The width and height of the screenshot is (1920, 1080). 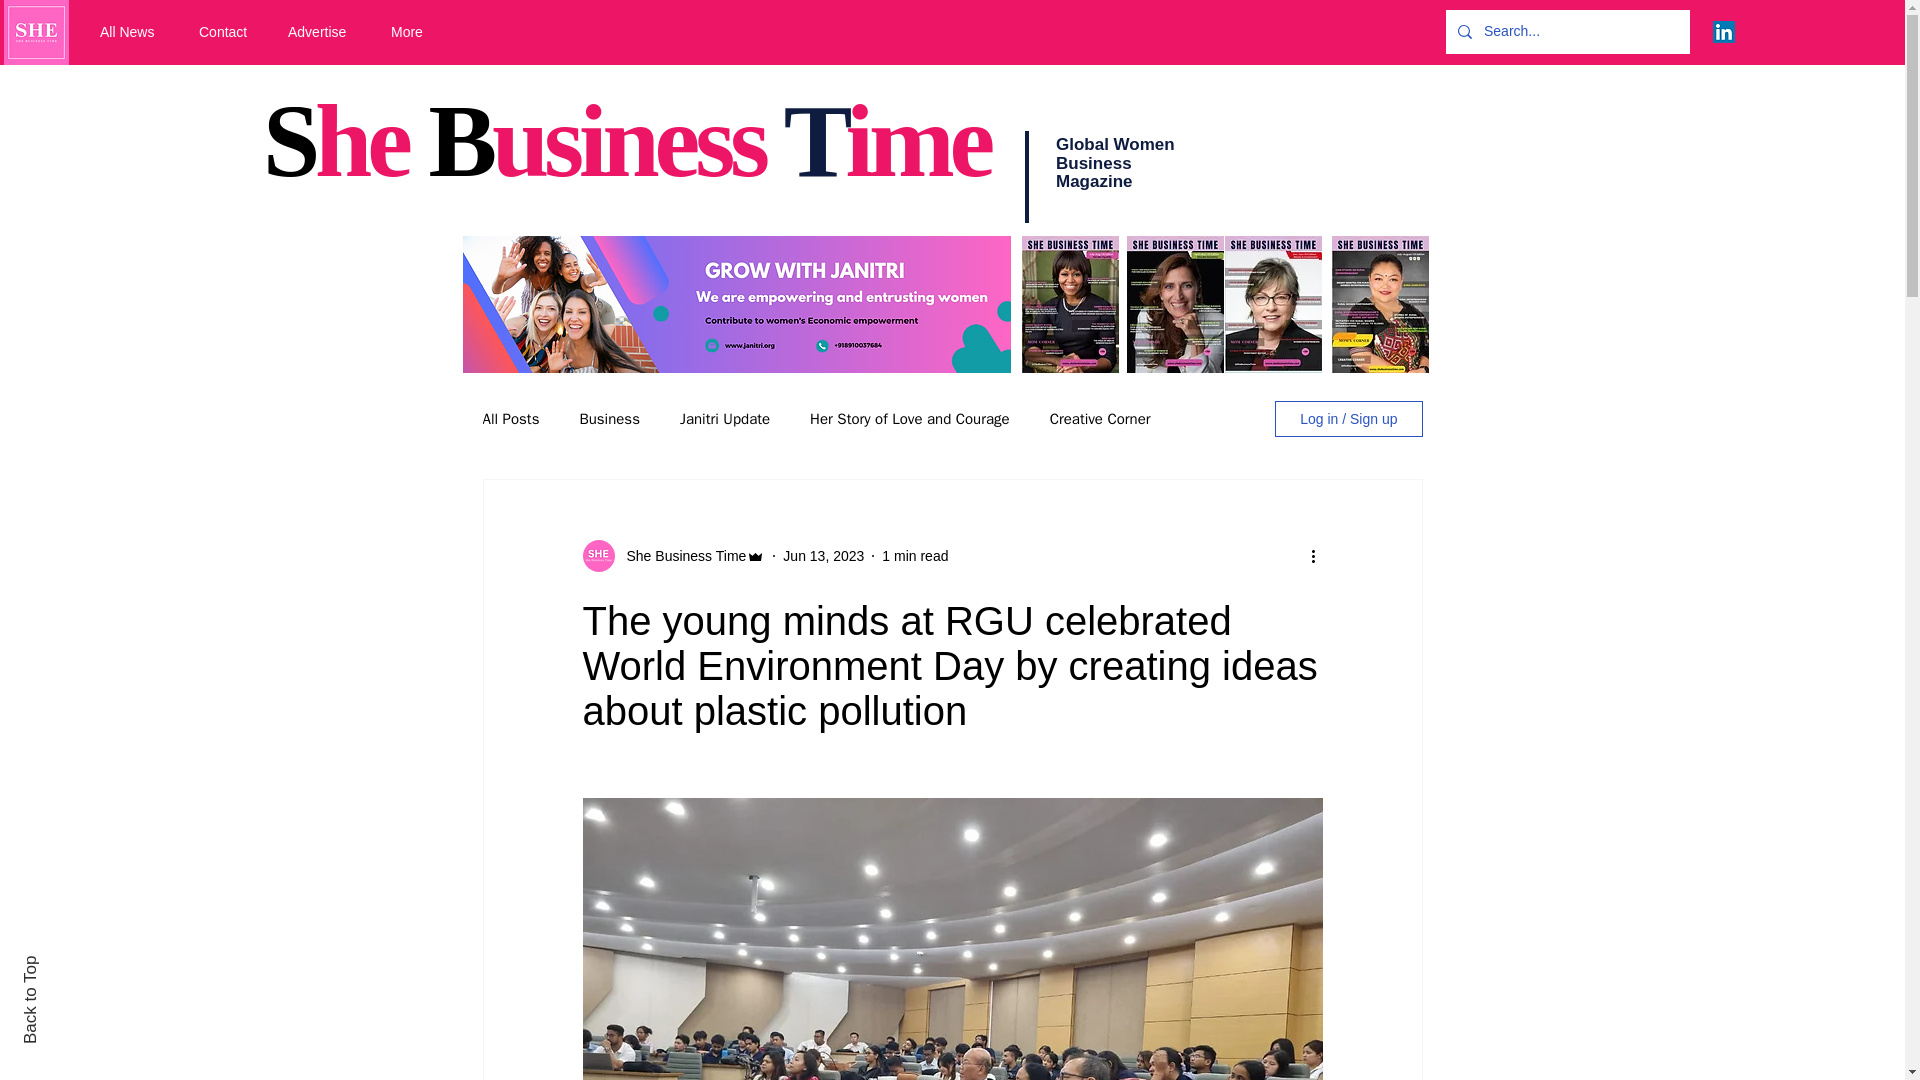 I want to click on All News, so click(x=134, y=32).